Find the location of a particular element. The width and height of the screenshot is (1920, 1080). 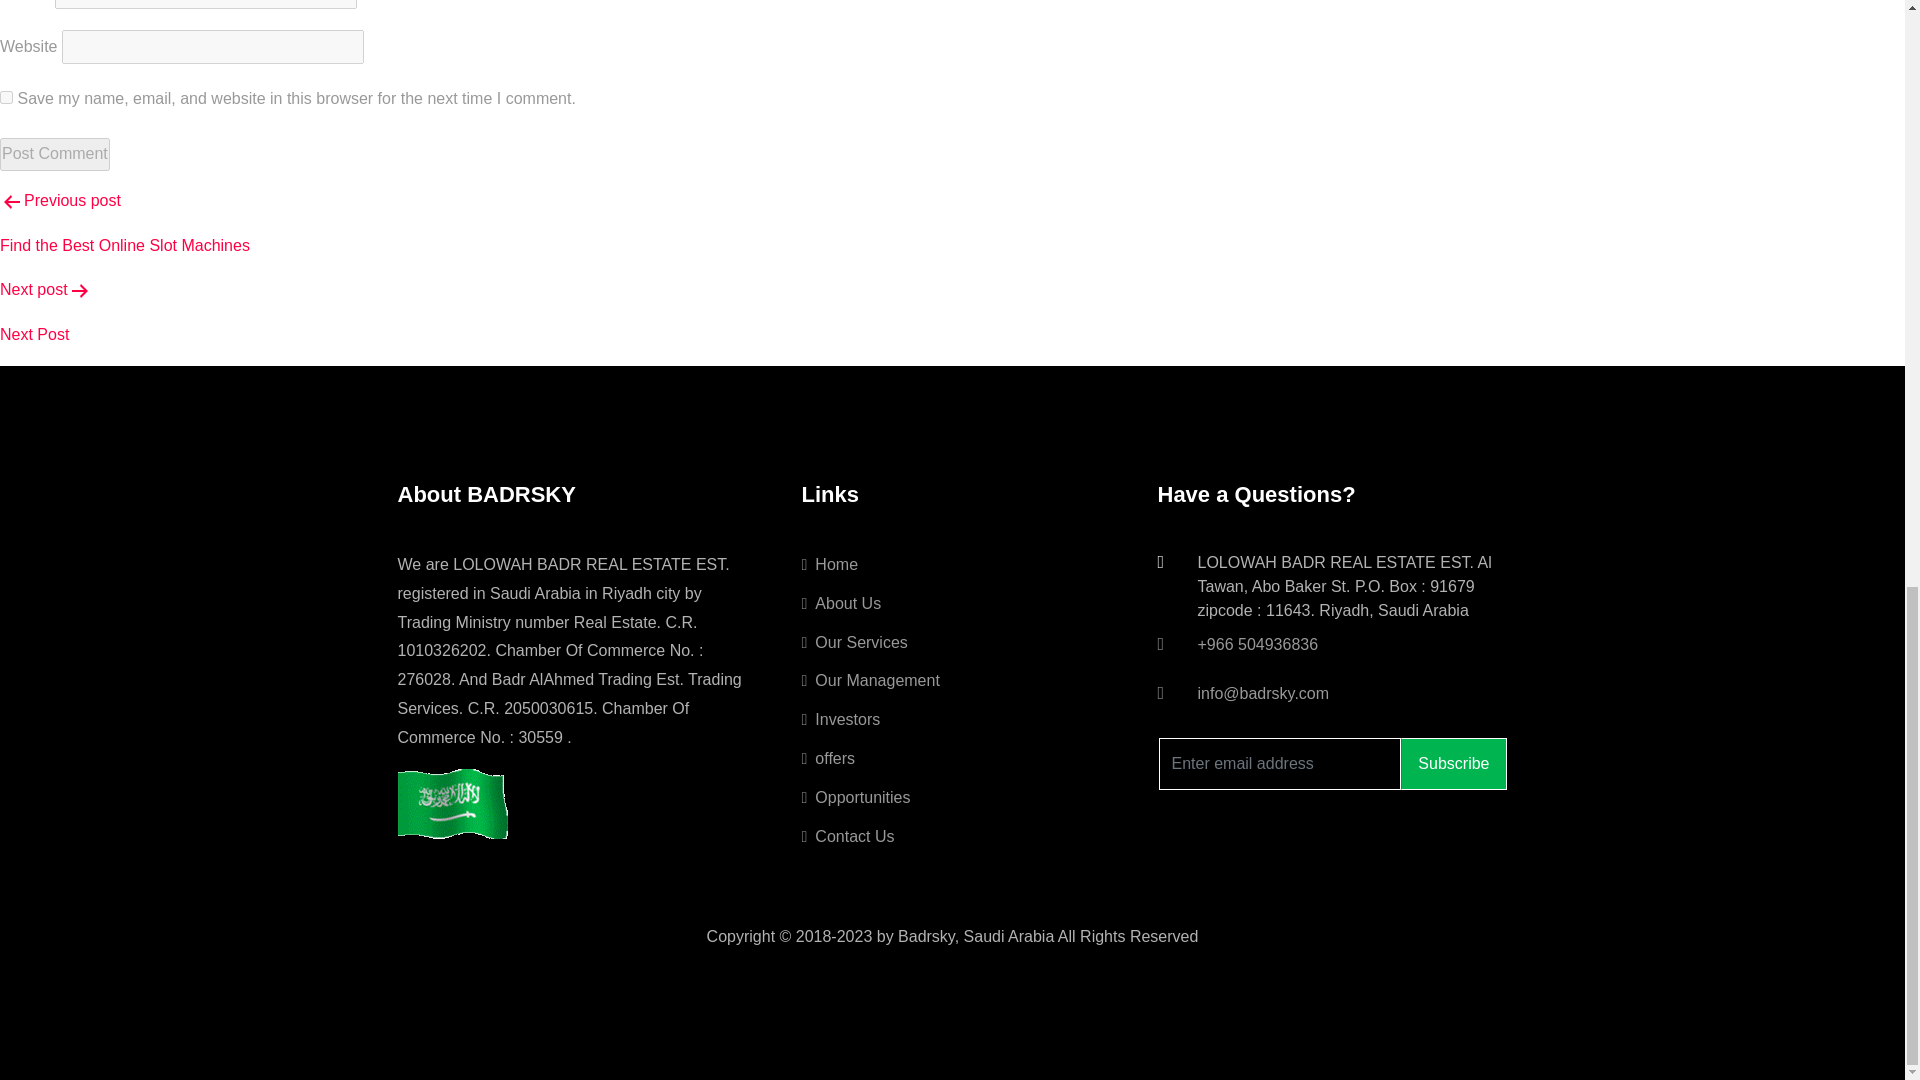

Our Services is located at coordinates (855, 642).